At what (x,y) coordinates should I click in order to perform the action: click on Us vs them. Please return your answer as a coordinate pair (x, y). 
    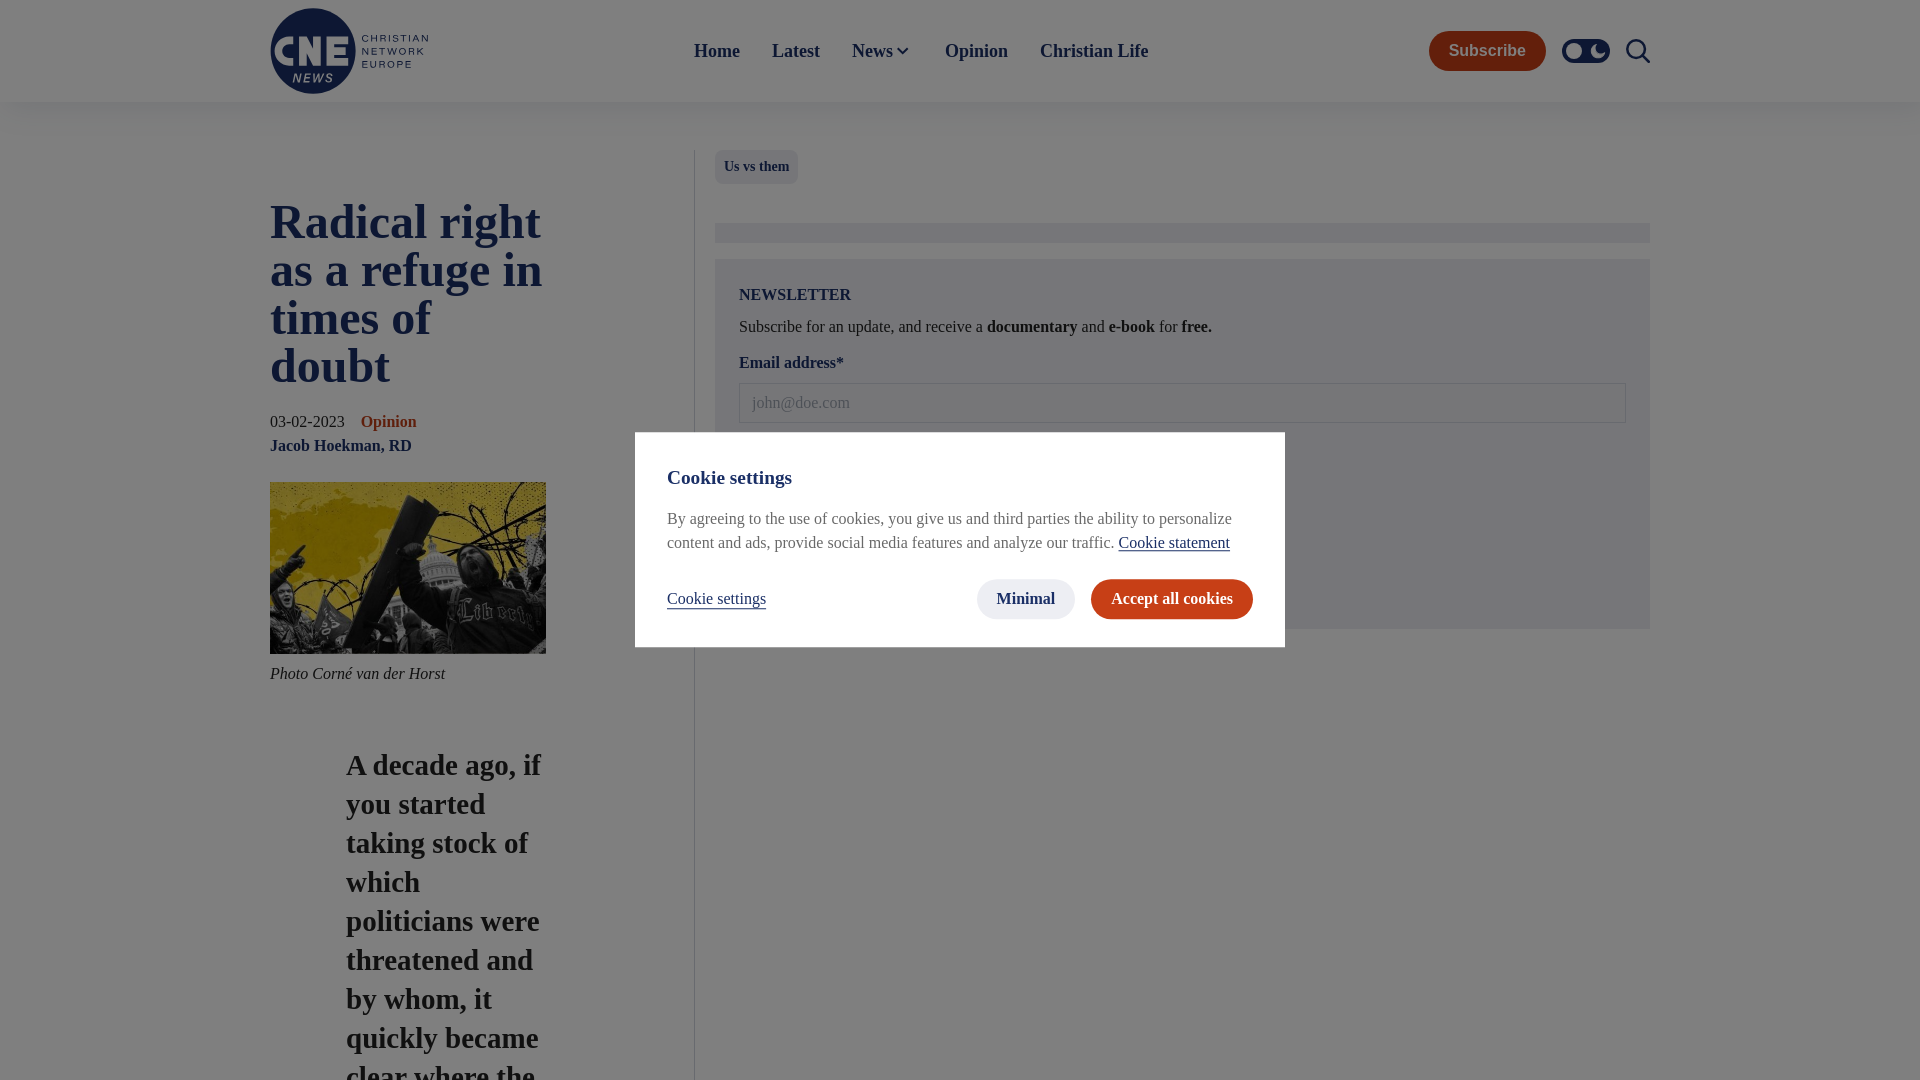
    Looking at the image, I should click on (756, 166).